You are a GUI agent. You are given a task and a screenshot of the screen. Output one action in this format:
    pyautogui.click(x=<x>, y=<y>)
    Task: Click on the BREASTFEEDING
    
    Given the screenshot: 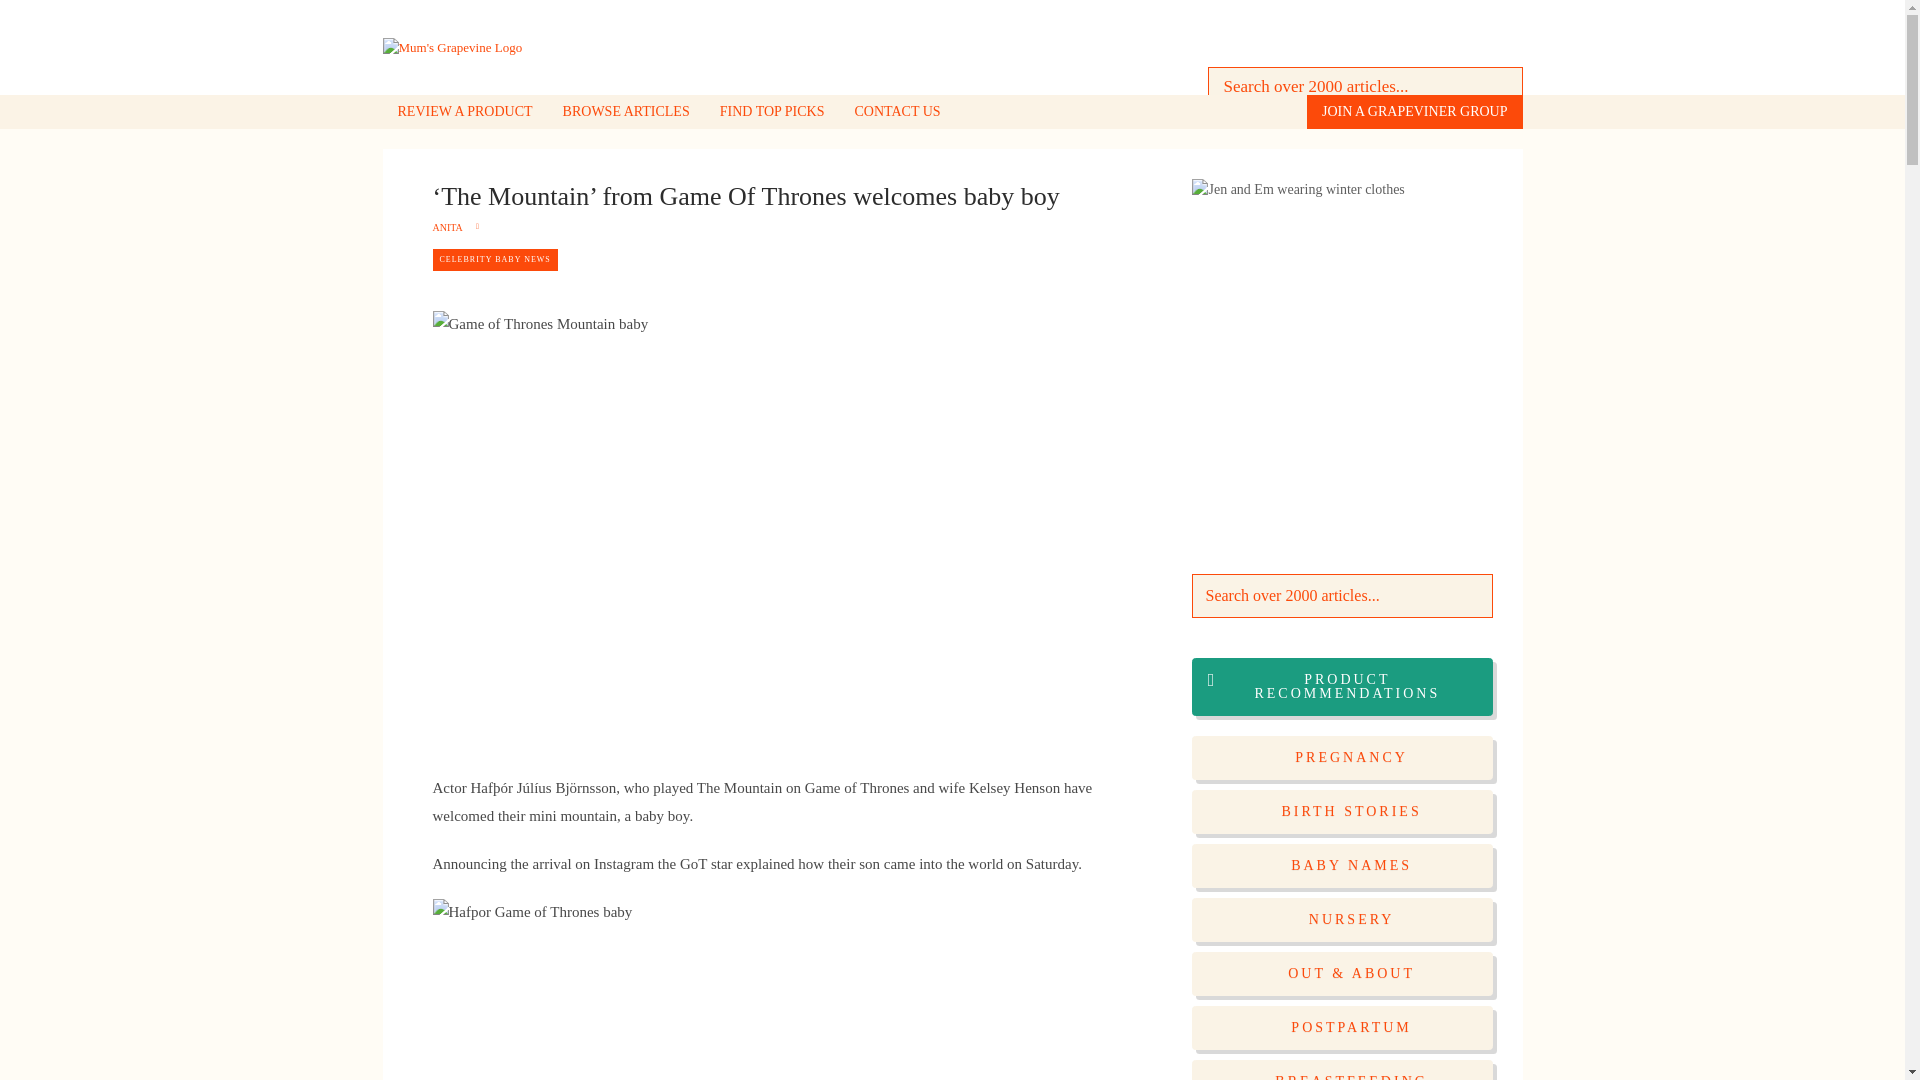 What is the action you would take?
    pyautogui.click(x=1342, y=1070)
    